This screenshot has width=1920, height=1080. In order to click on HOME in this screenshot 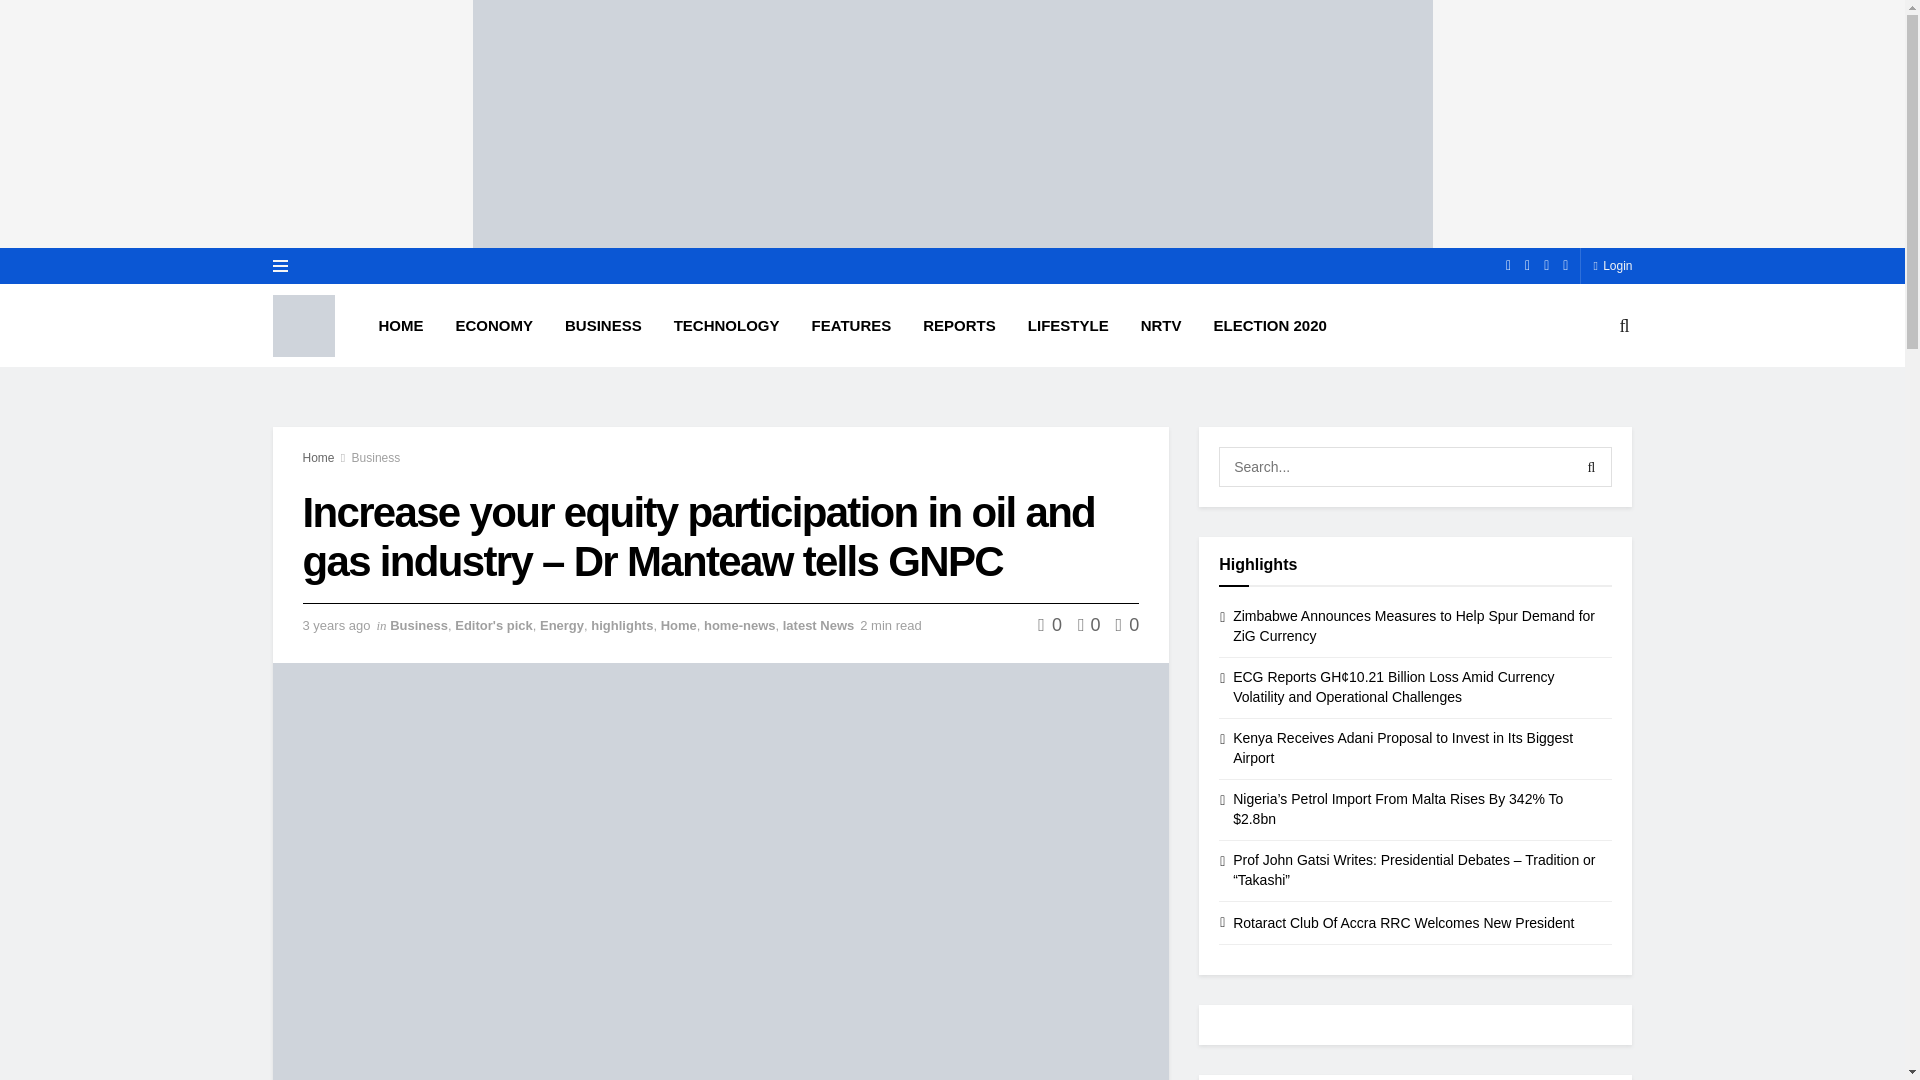, I will do `click(400, 324)`.